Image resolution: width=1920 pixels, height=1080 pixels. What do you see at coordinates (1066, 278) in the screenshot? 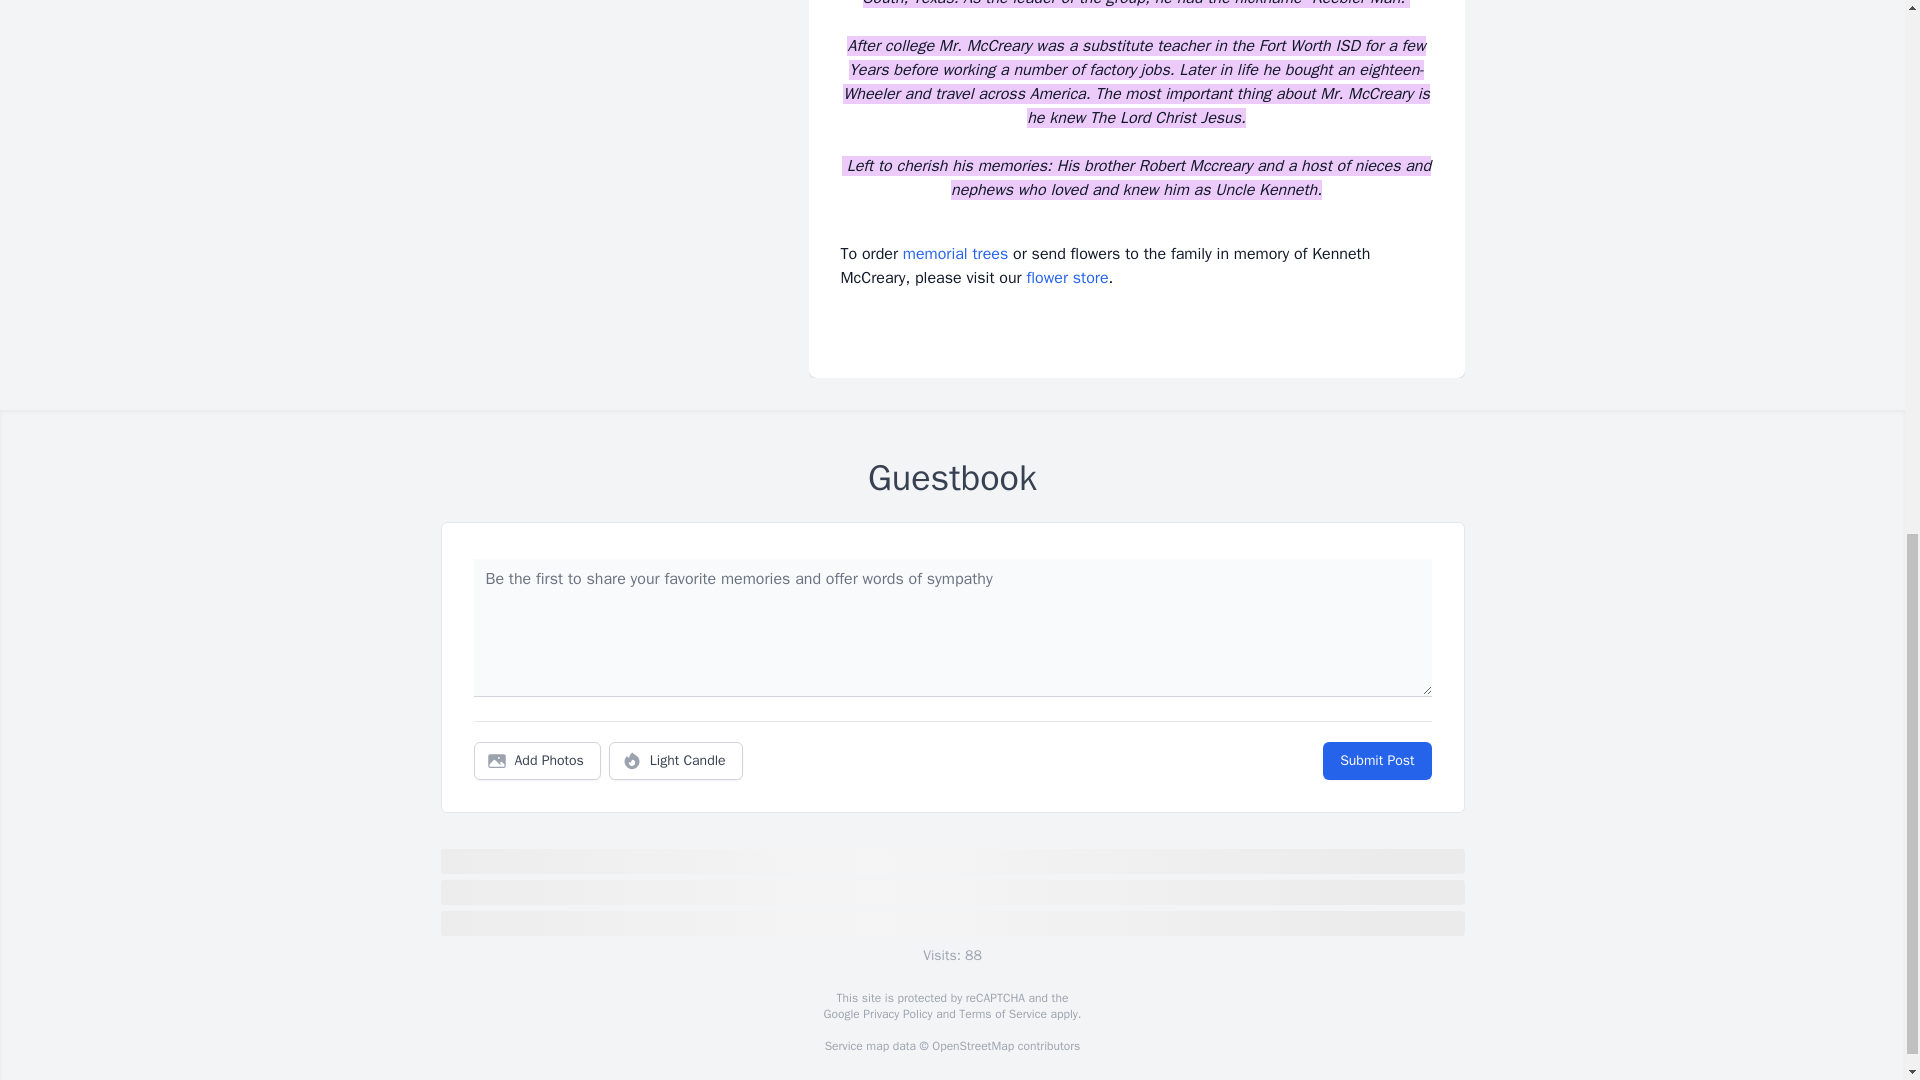
I see `flower store` at bounding box center [1066, 278].